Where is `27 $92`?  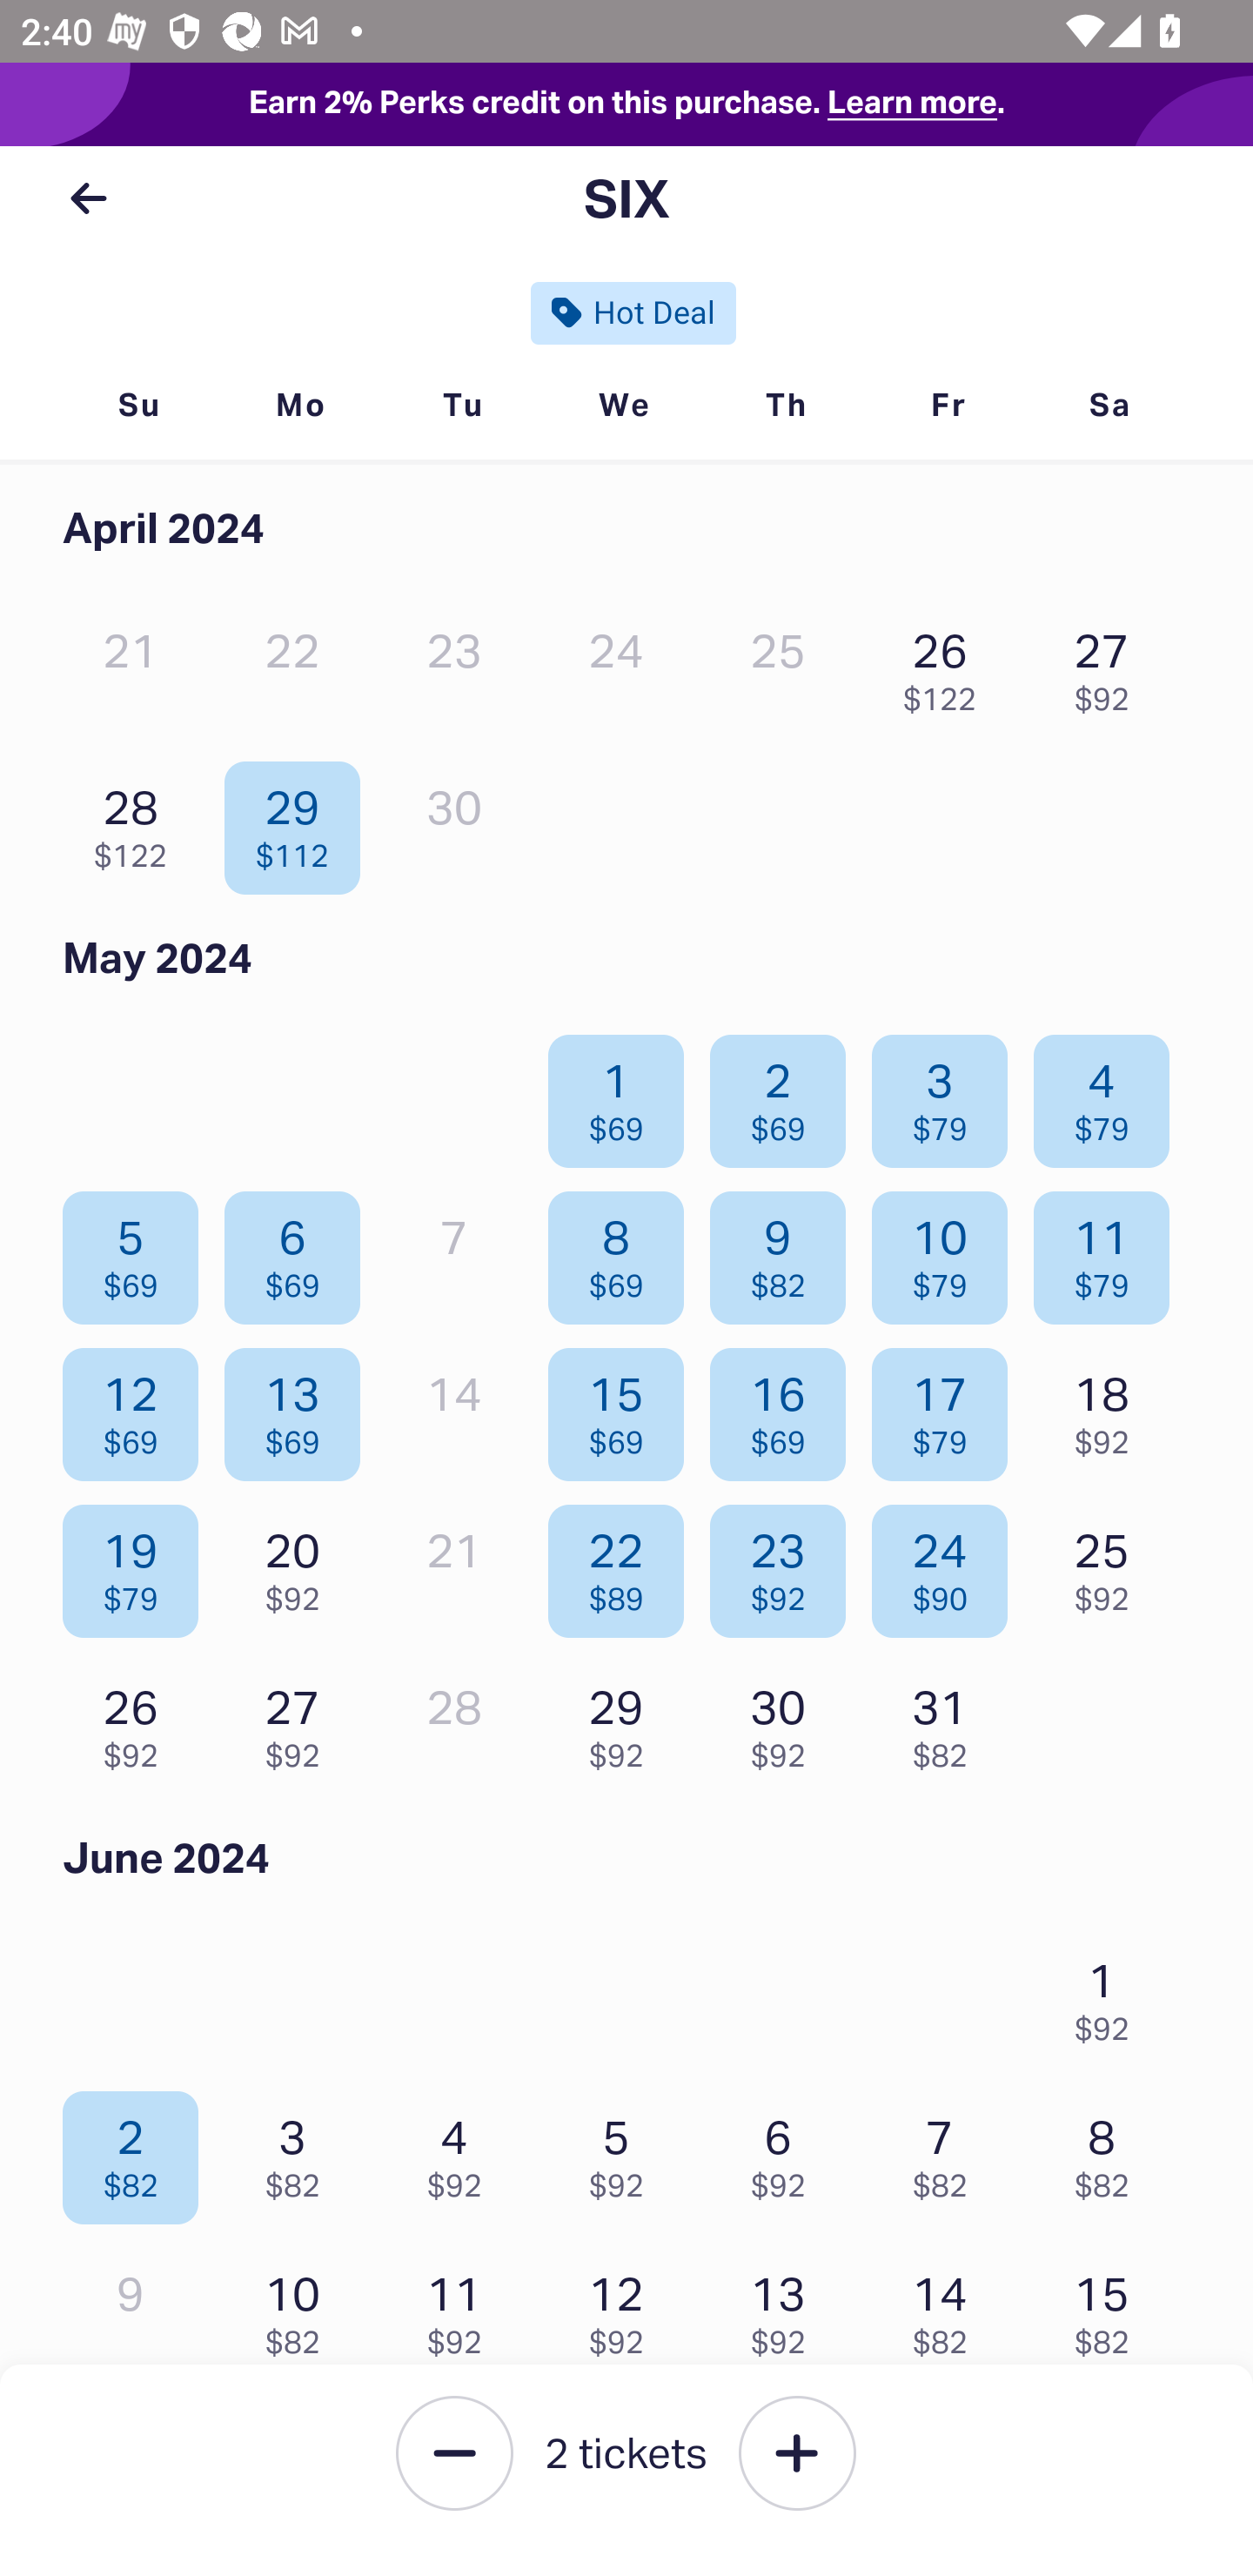 27 $92 is located at coordinates (299, 1721).